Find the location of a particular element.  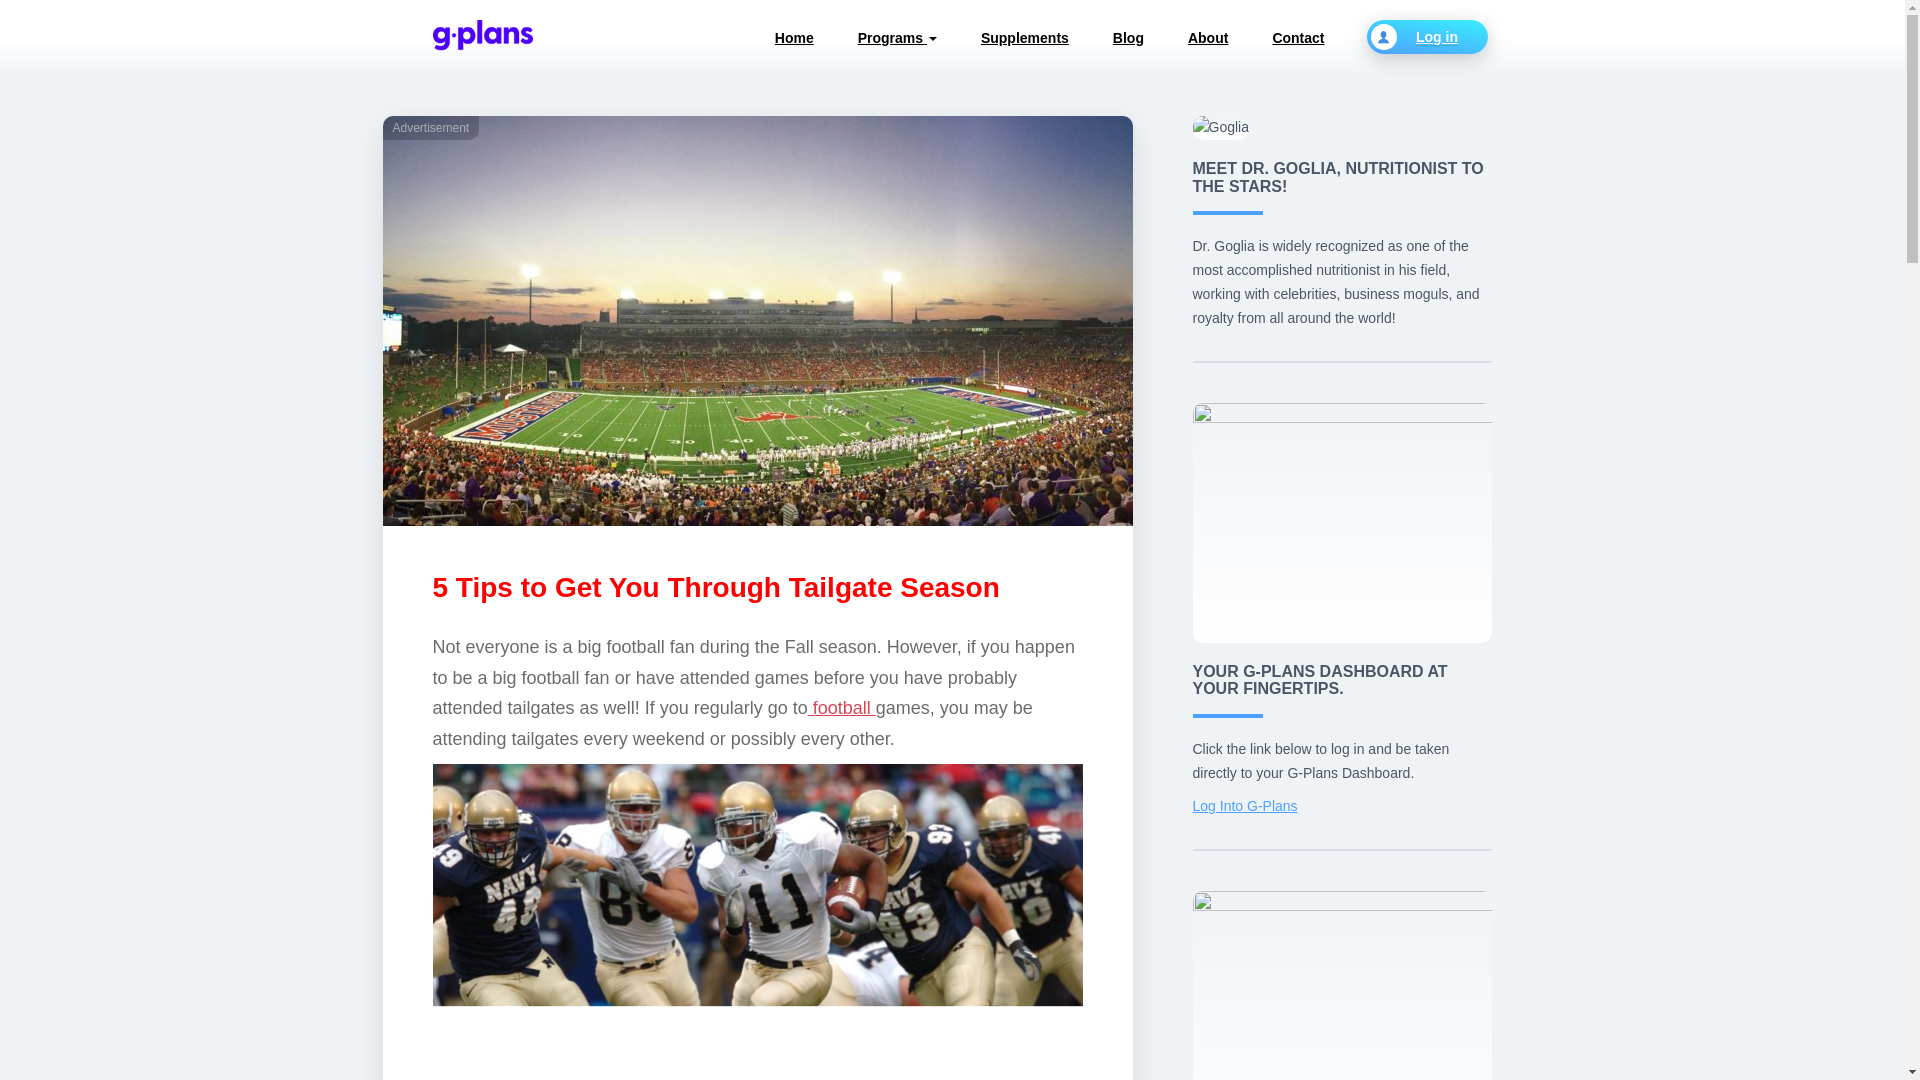

Supplements is located at coordinates (1024, 38).